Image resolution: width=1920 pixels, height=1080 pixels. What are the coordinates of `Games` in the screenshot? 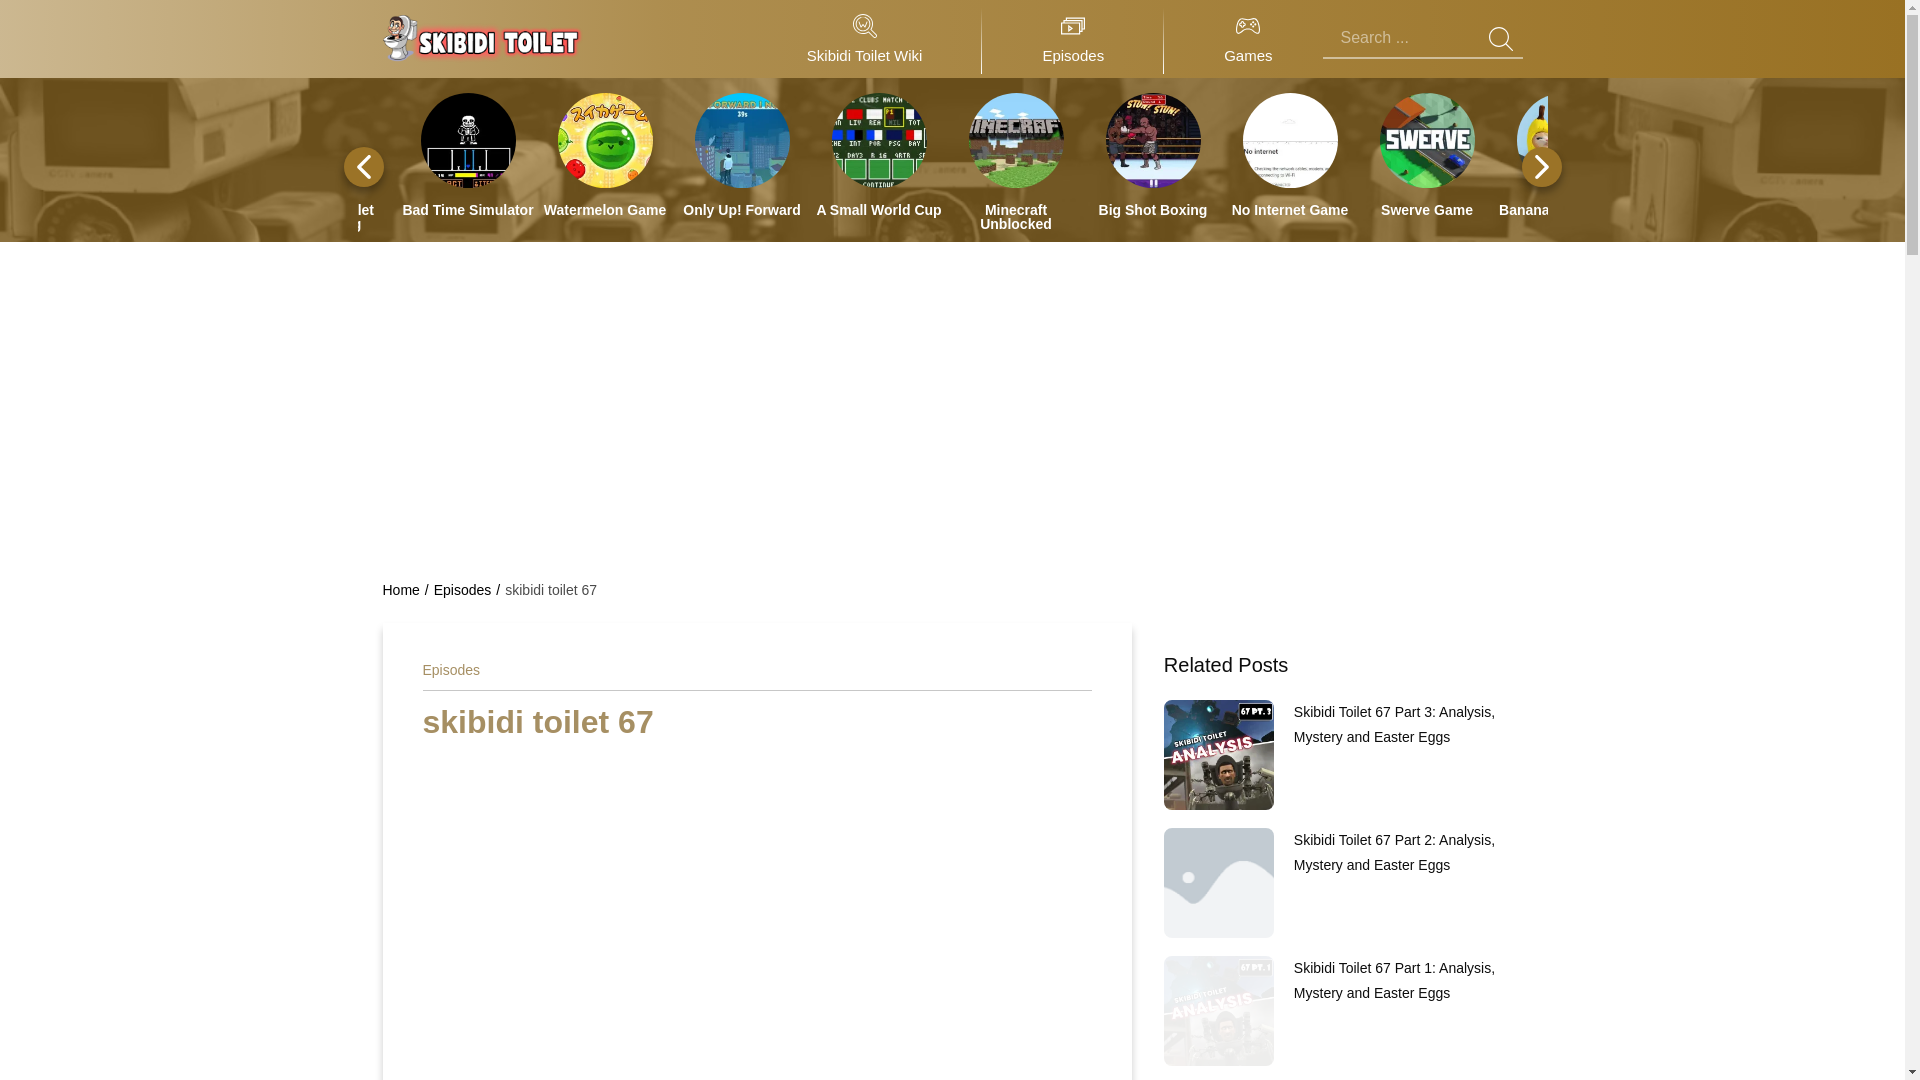 It's located at (1248, 39).